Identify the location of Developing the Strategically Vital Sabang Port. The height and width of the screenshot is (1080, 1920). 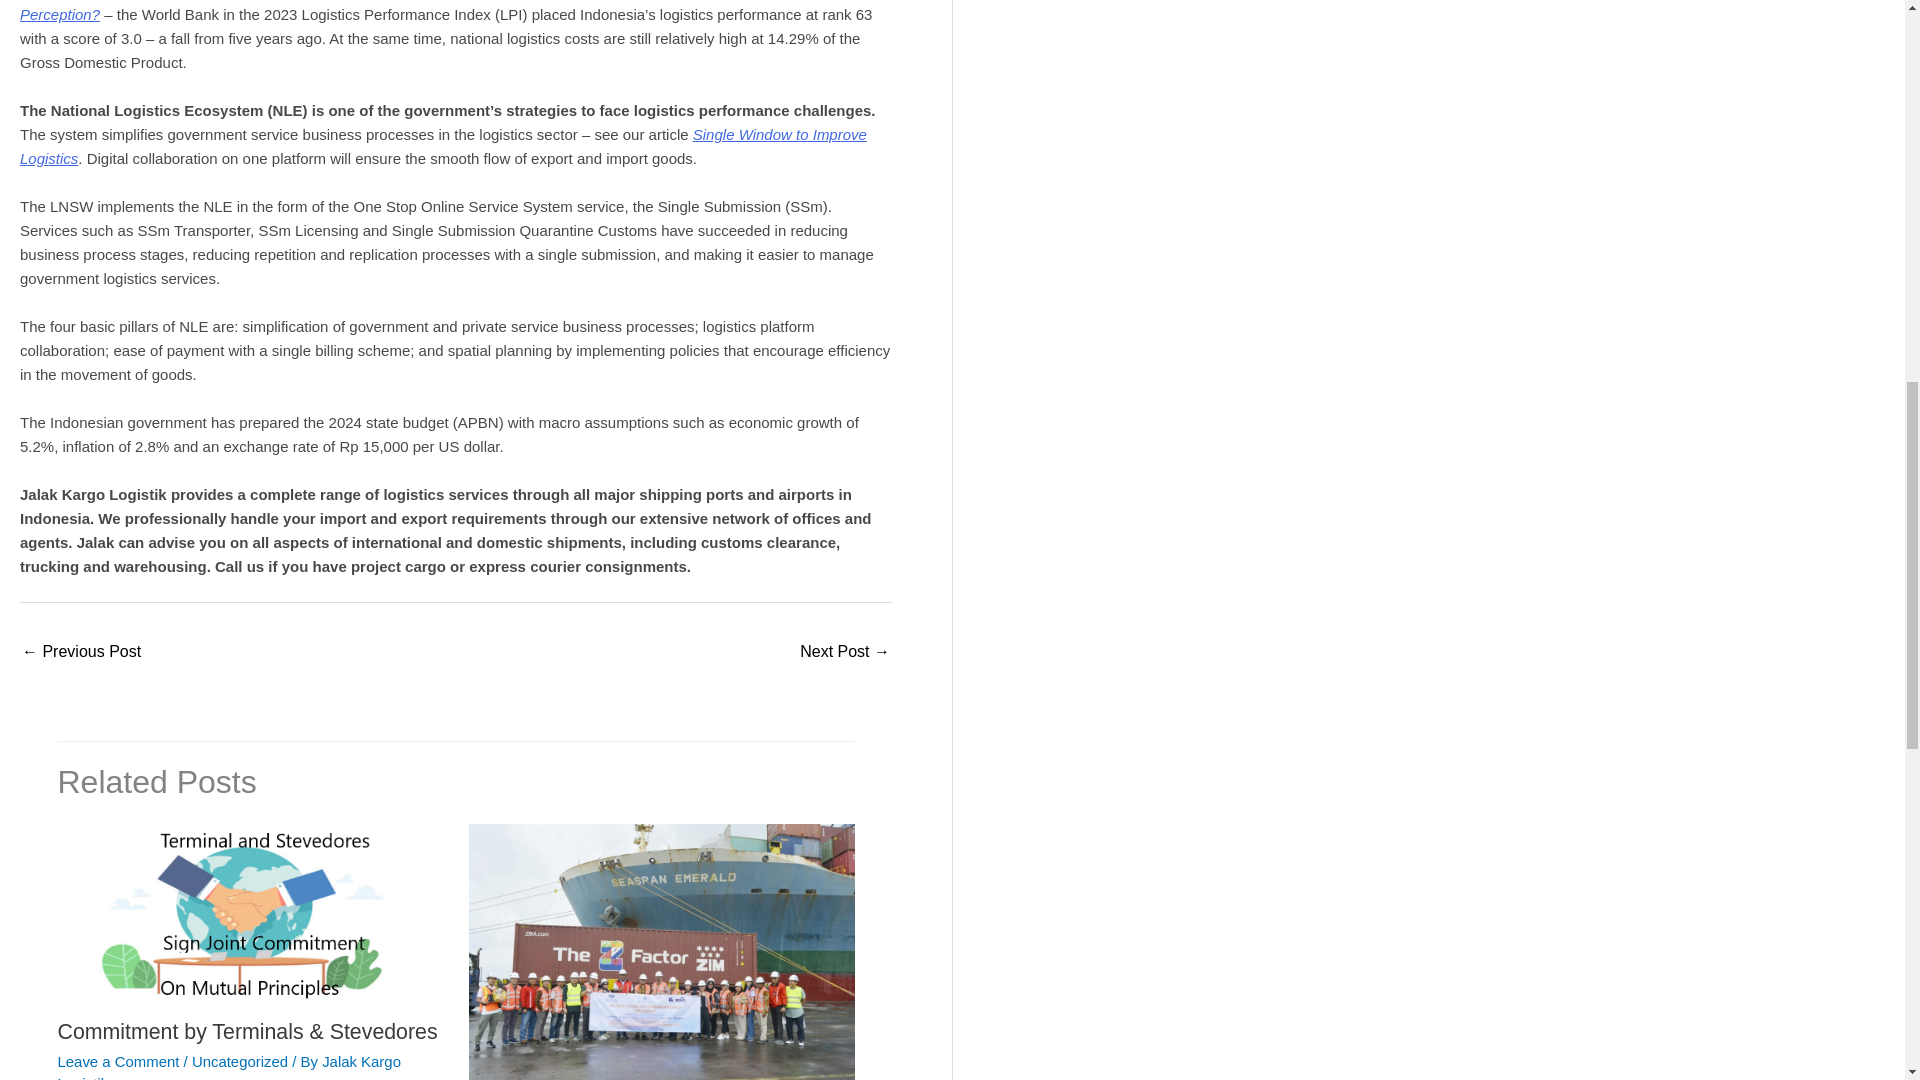
(80, 653).